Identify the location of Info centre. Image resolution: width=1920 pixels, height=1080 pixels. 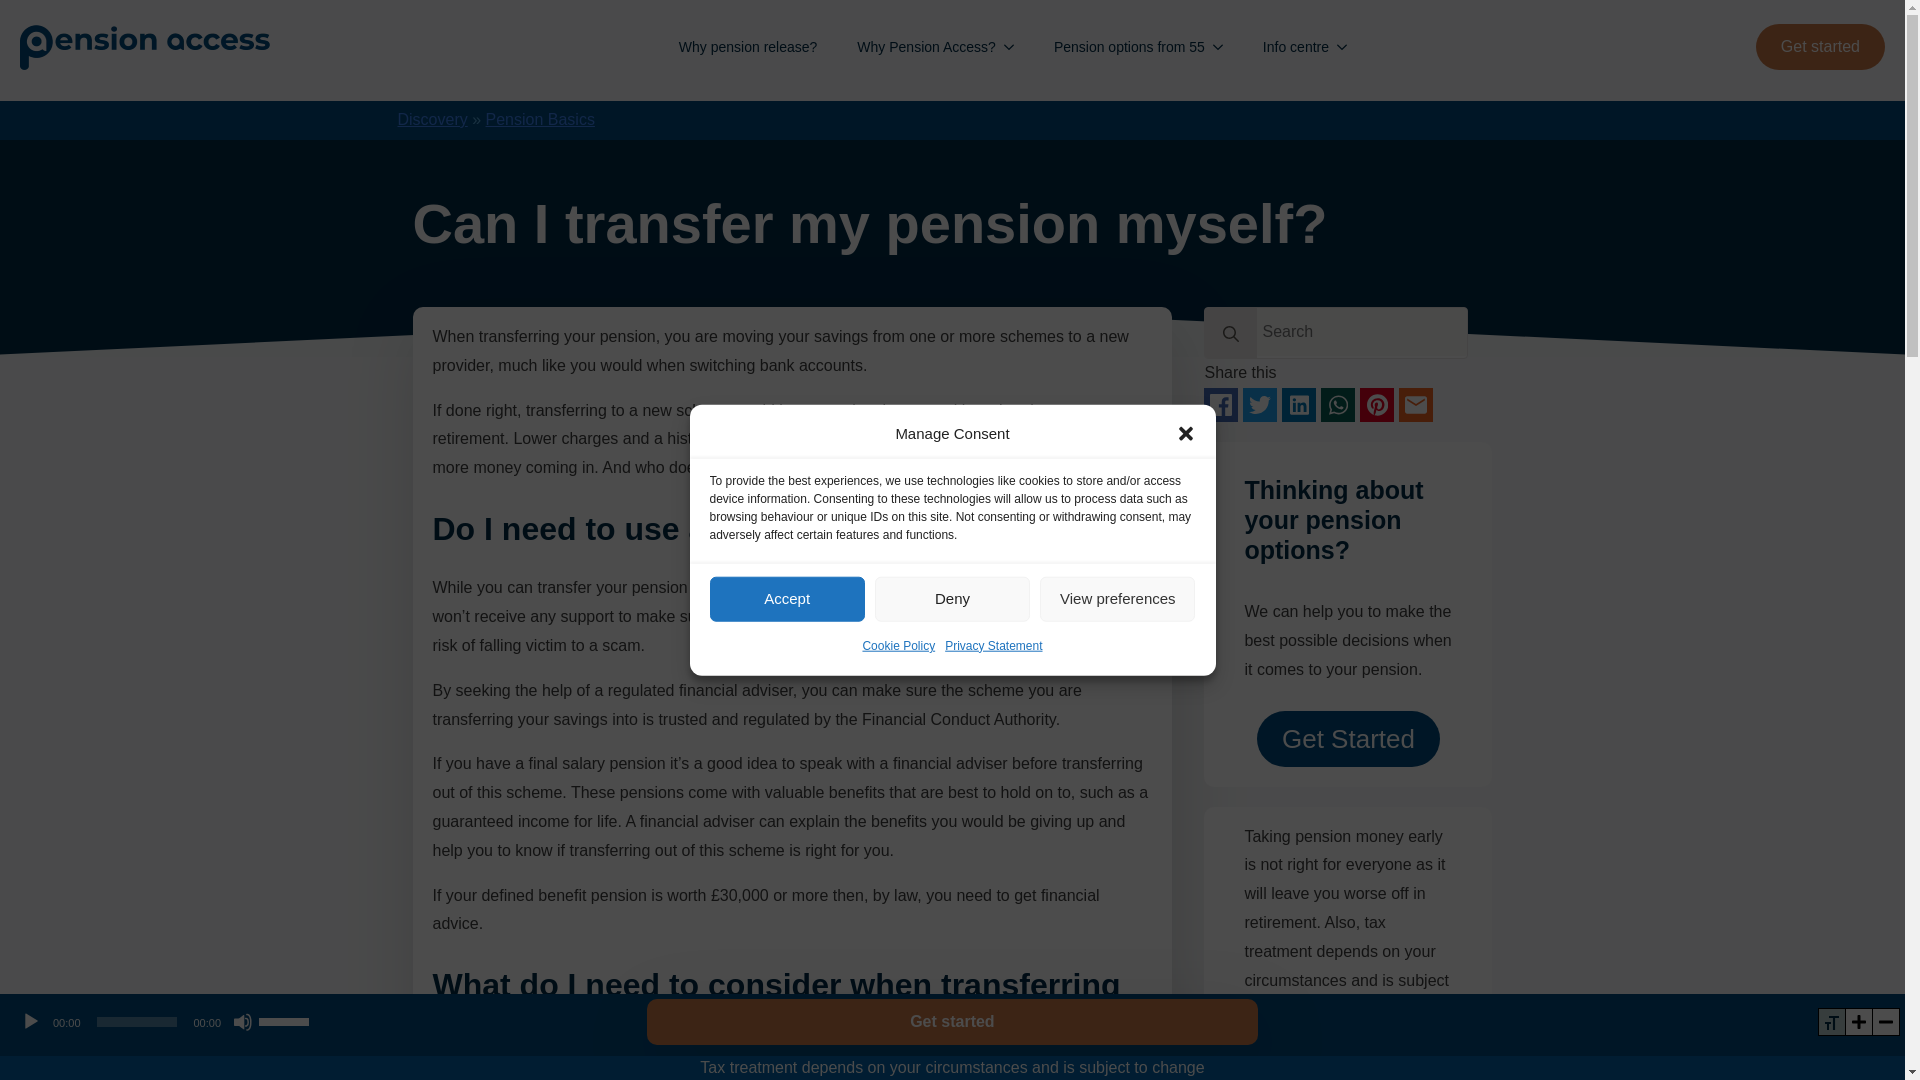
(1285, 47).